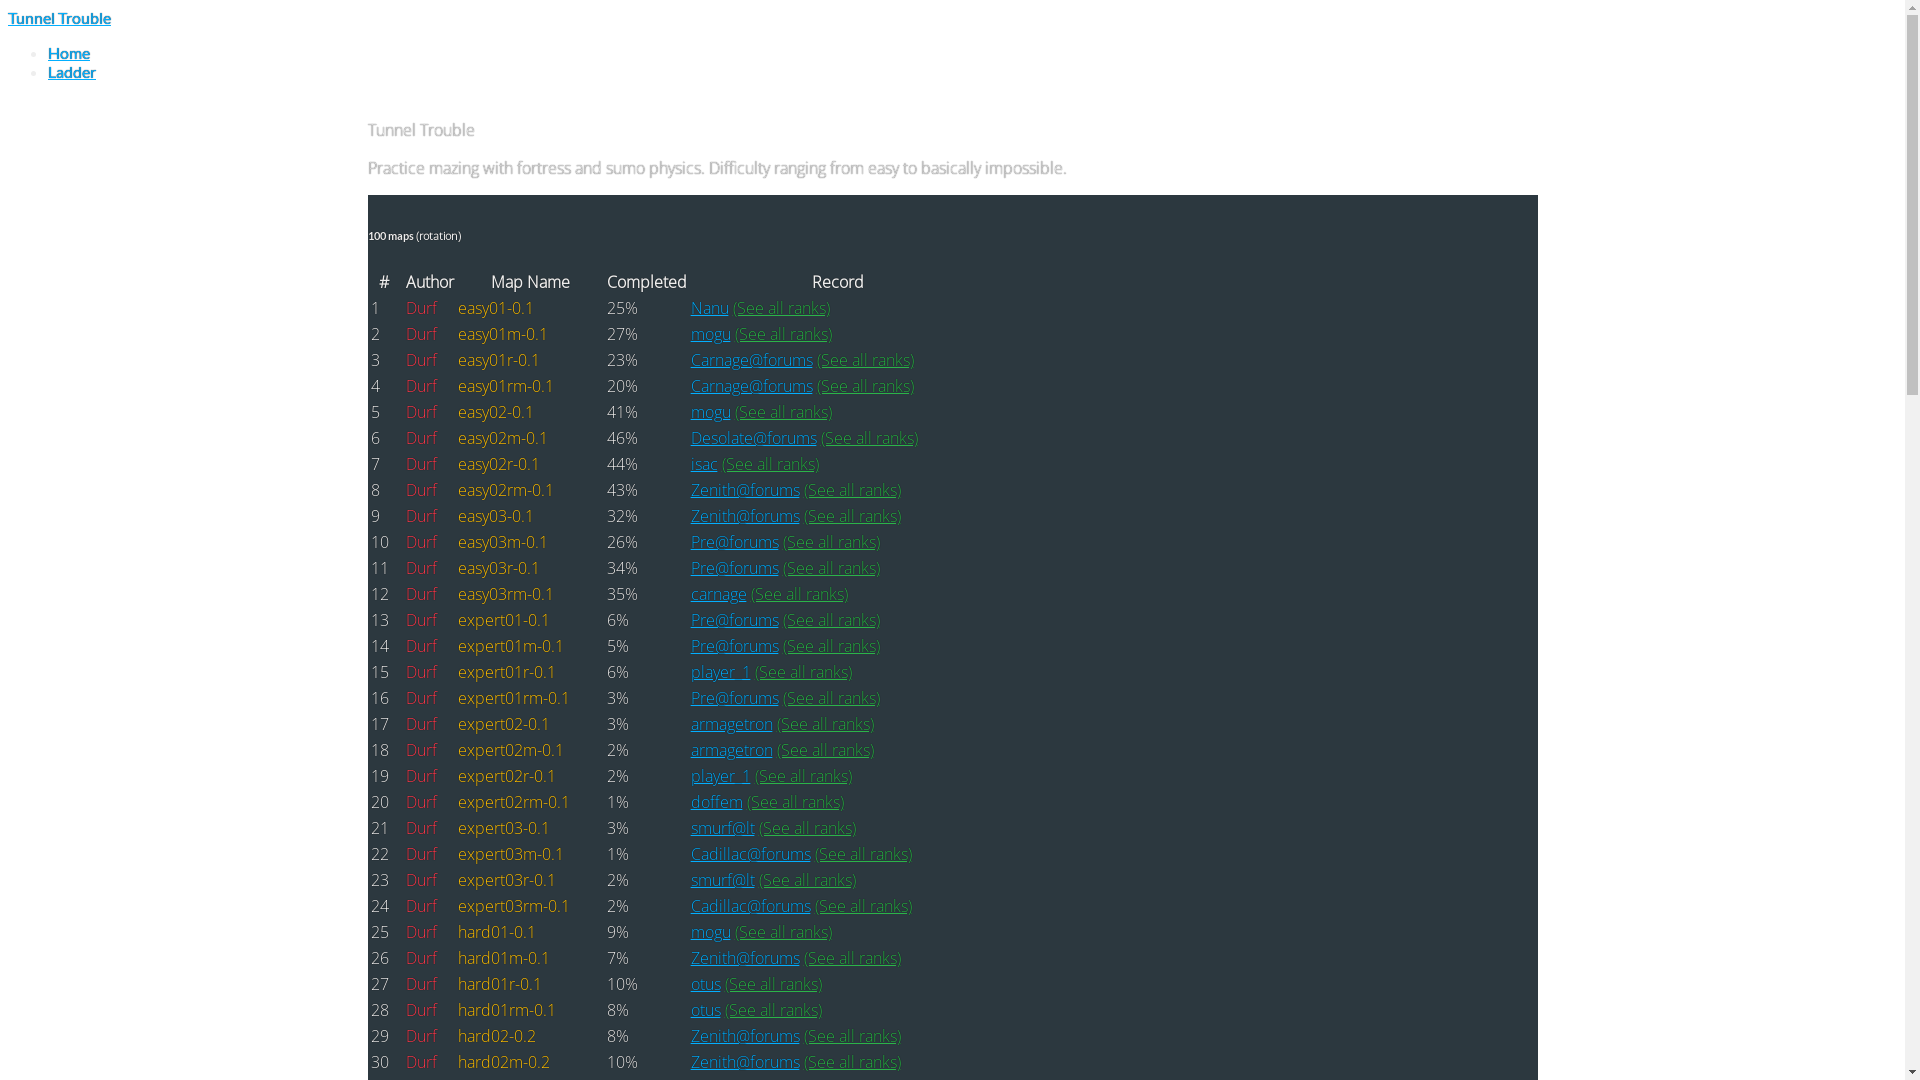 Image resolution: width=1920 pixels, height=1080 pixels. What do you see at coordinates (496, 308) in the screenshot?
I see `easy01-0.1` at bounding box center [496, 308].